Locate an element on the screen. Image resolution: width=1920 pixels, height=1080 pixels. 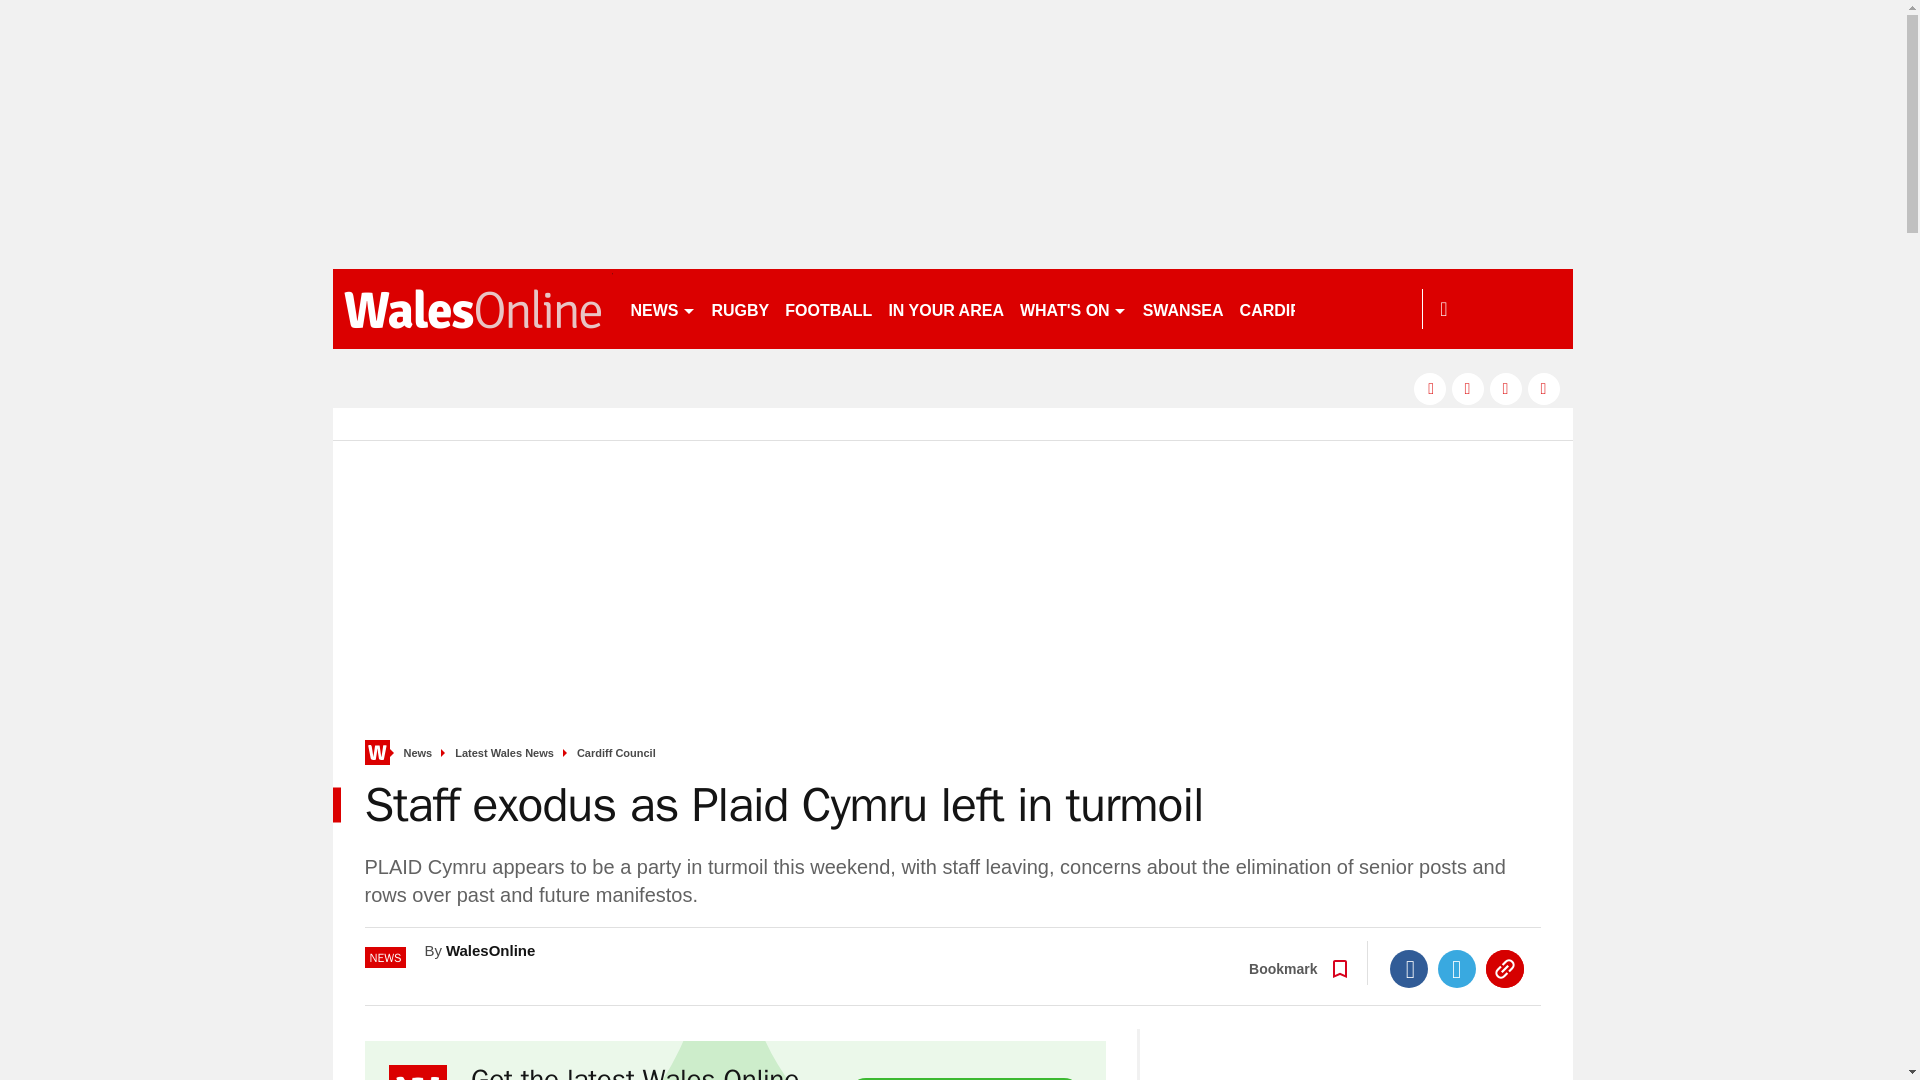
IN YOUR AREA is located at coordinates (945, 308).